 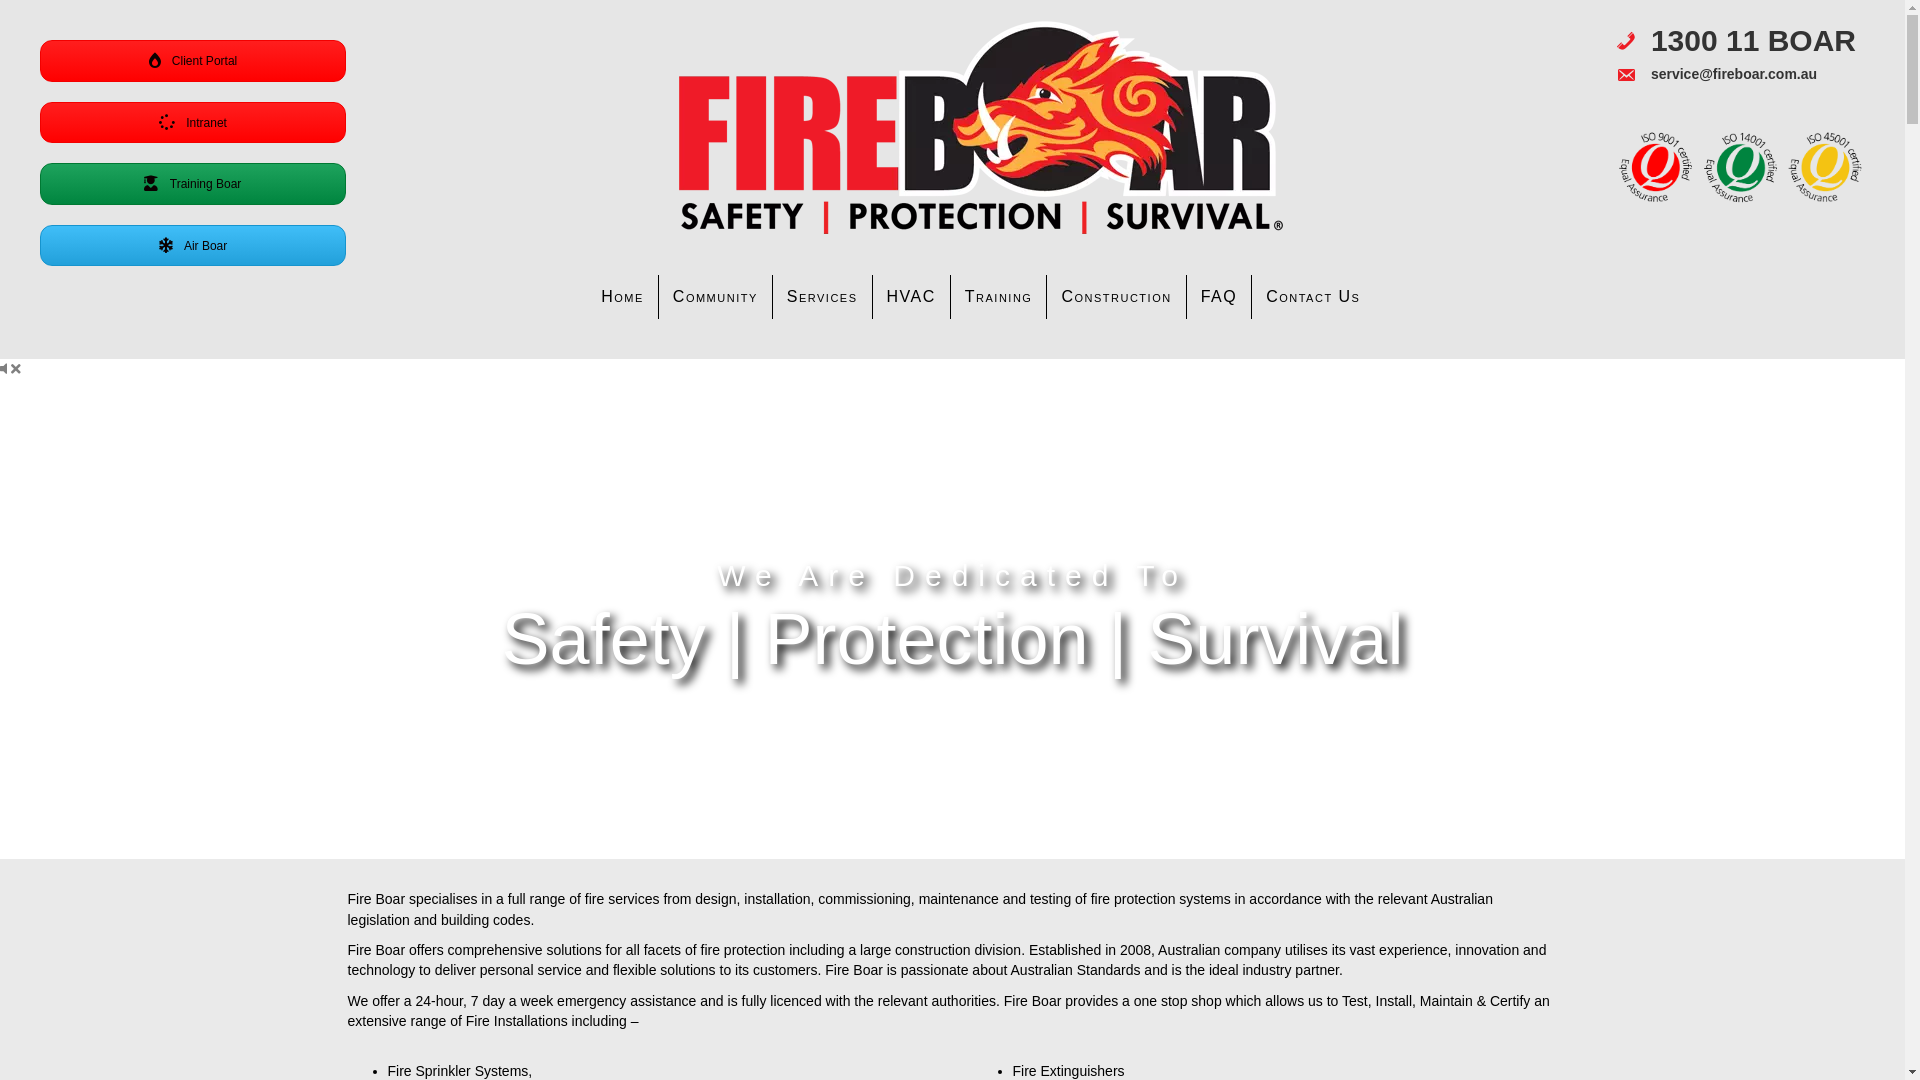 What do you see at coordinates (622, 297) in the screenshot?
I see `Home` at bounding box center [622, 297].